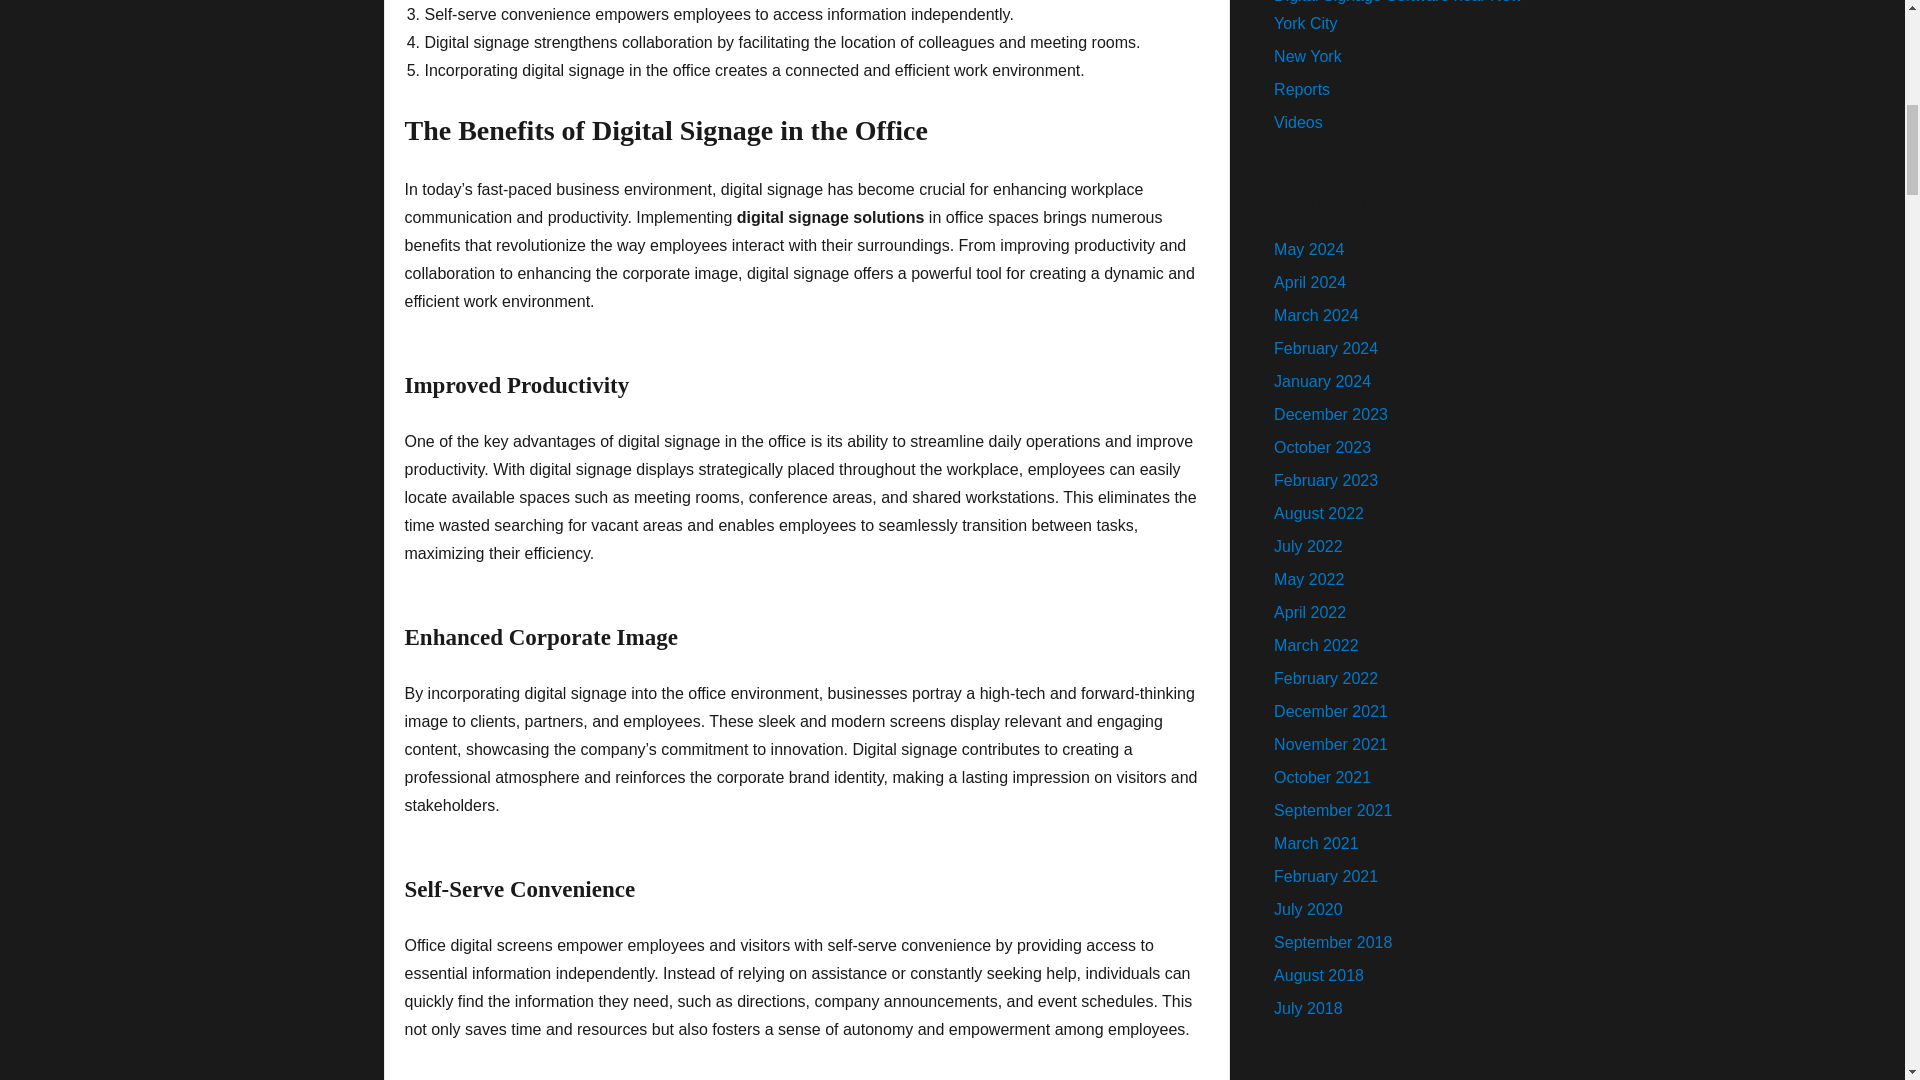 The width and height of the screenshot is (1920, 1080). I want to click on August 2022, so click(1318, 513).